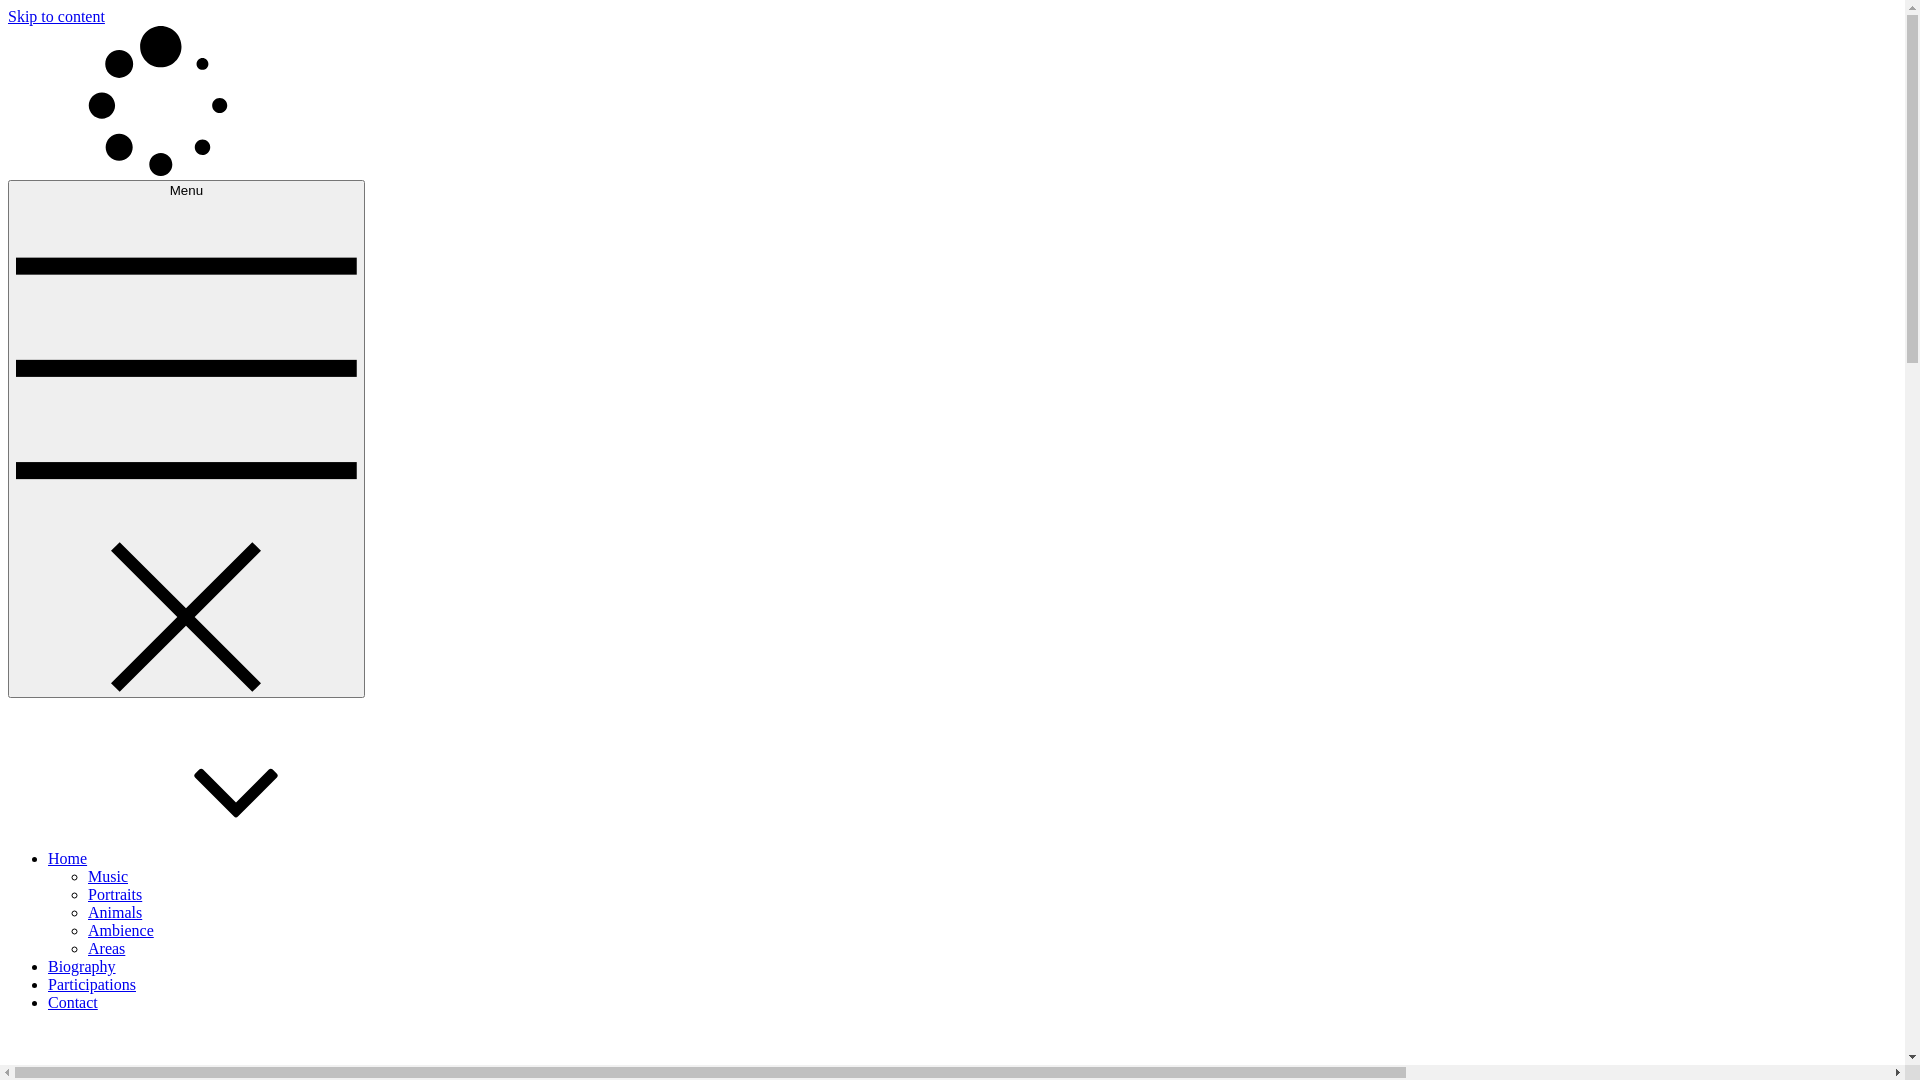 The height and width of the screenshot is (1080, 1920). What do you see at coordinates (56, 16) in the screenshot?
I see `Skip to content` at bounding box center [56, 16].